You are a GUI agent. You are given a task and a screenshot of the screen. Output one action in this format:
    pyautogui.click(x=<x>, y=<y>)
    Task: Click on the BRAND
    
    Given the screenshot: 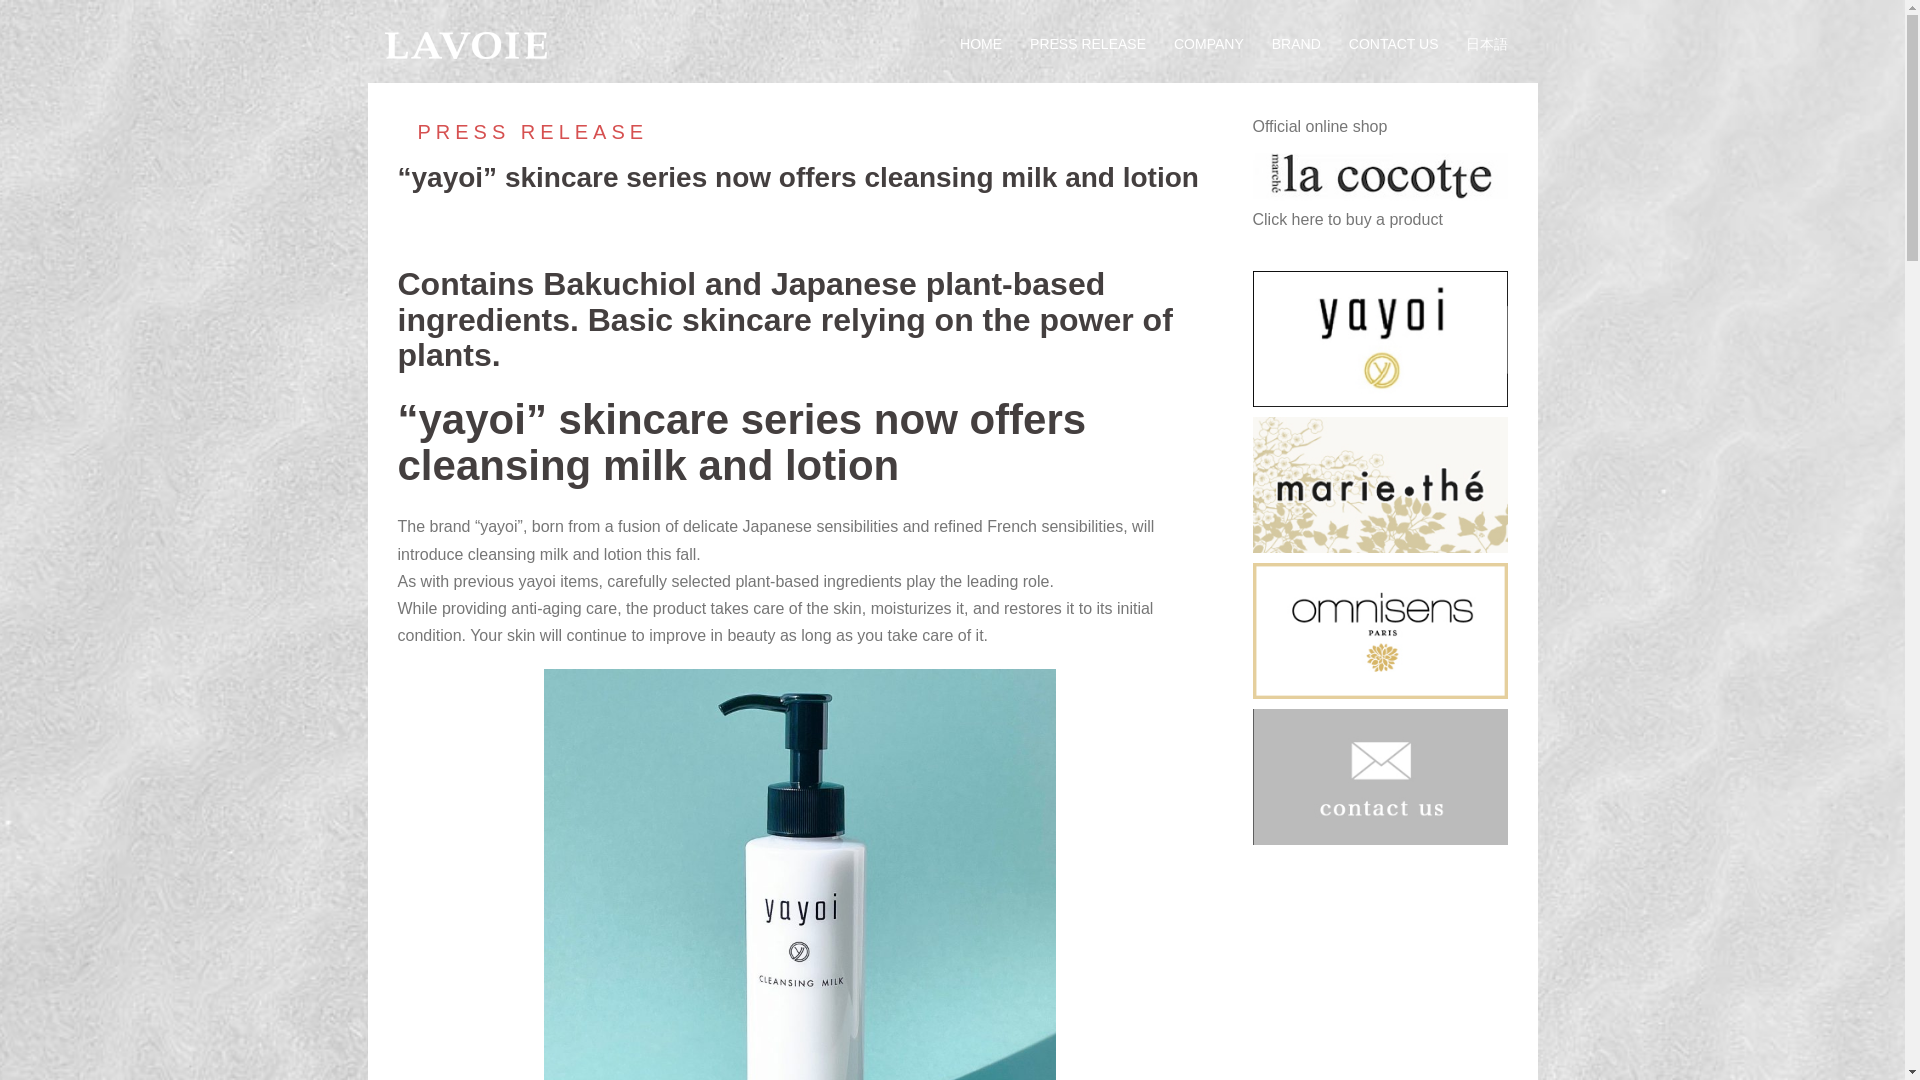 What is the action you would take?
    pyautogui.click(x=1296, y=45)
    